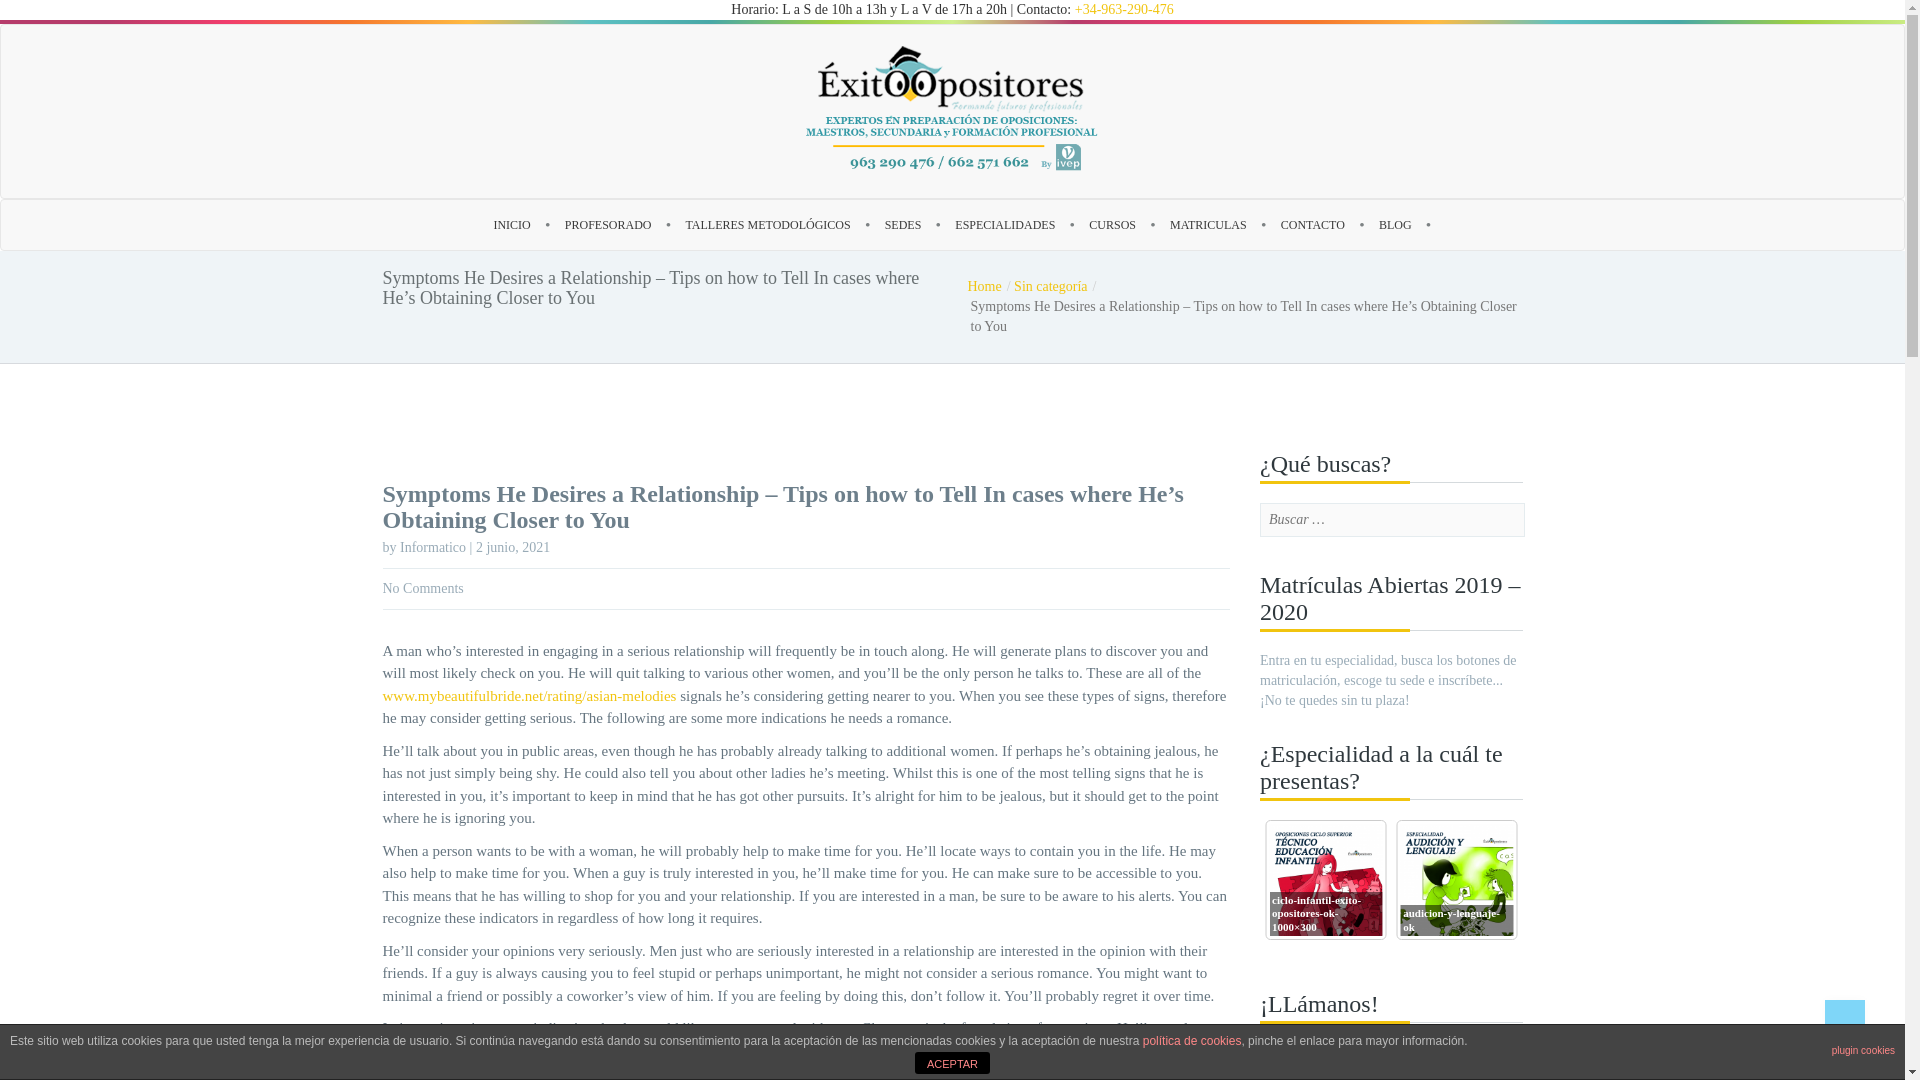 Image resolution: width=1920 pixels, height=1080 pixels. What do you see at coordinates (1004, 224) in the screenshot?
I see `ESPECIALIDADES` at bounding box center [1004, 224].